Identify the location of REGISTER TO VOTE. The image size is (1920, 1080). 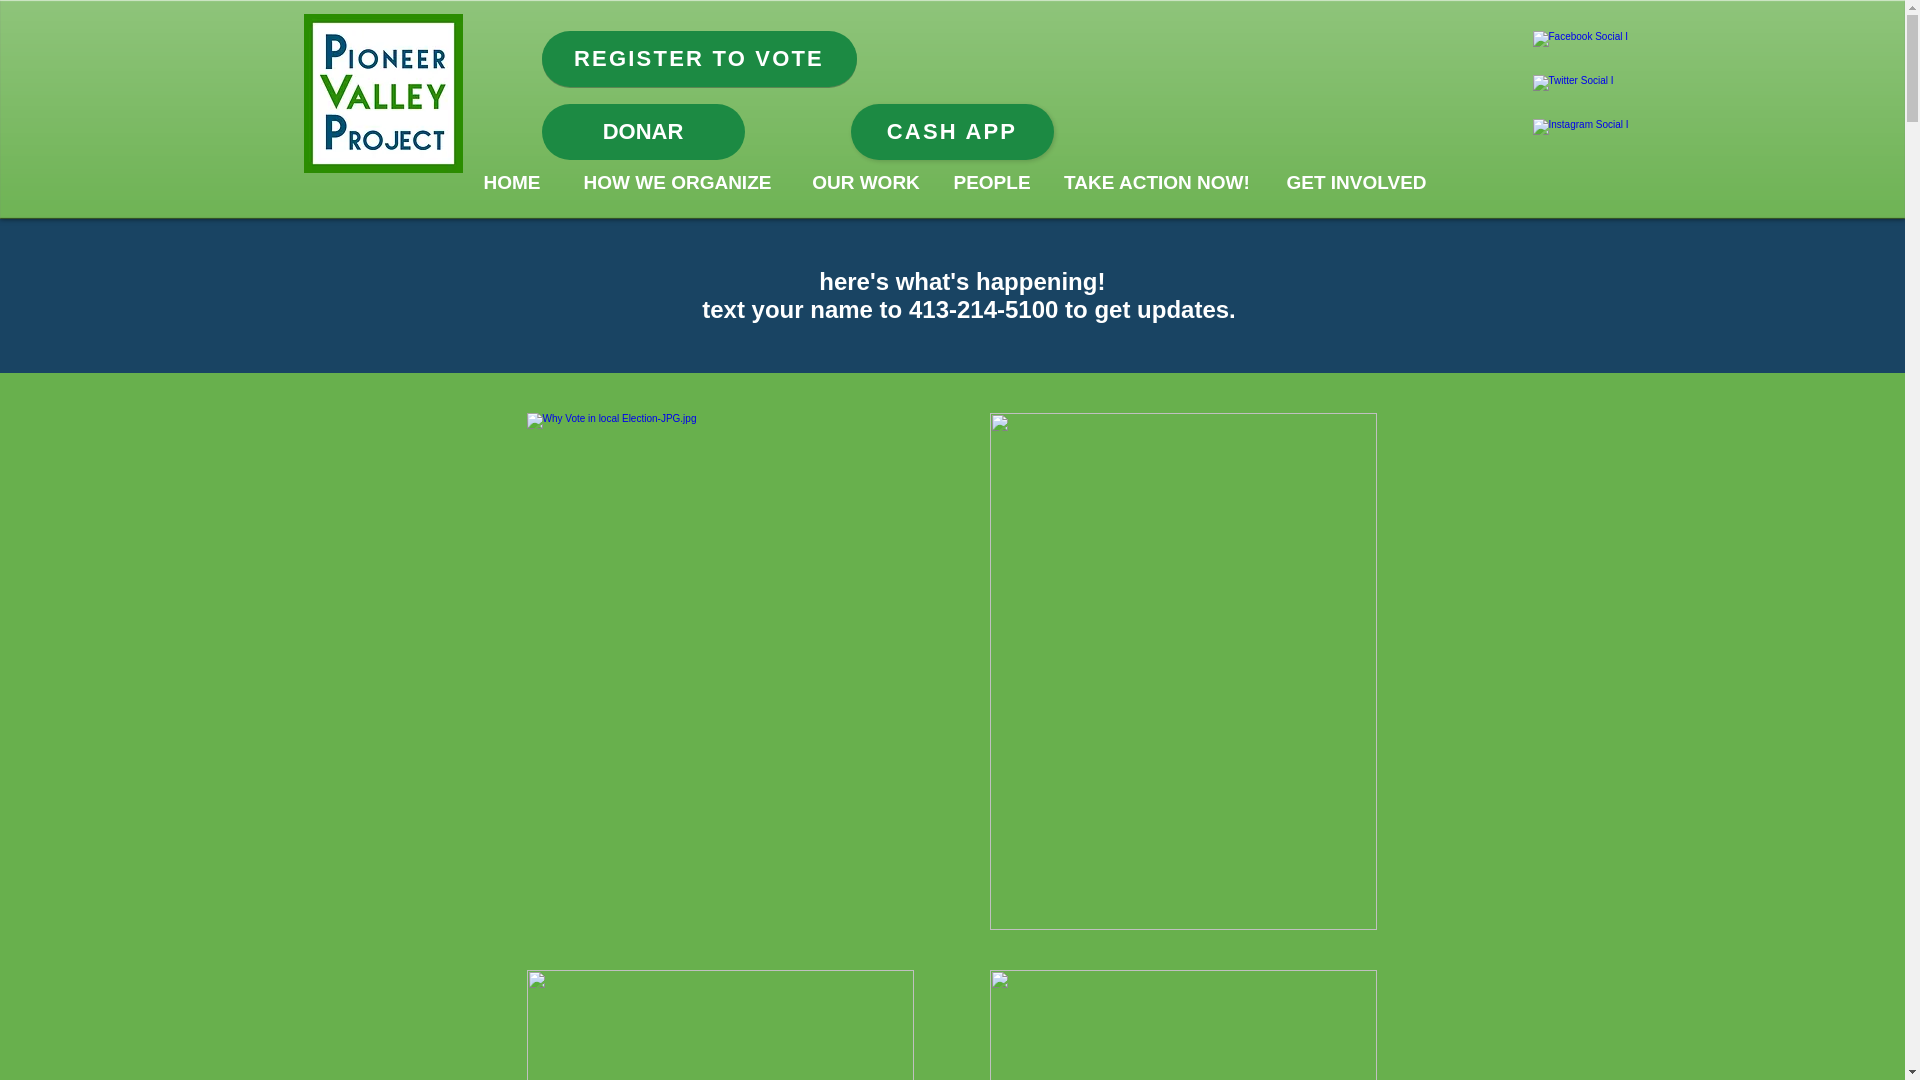
(698, 59).